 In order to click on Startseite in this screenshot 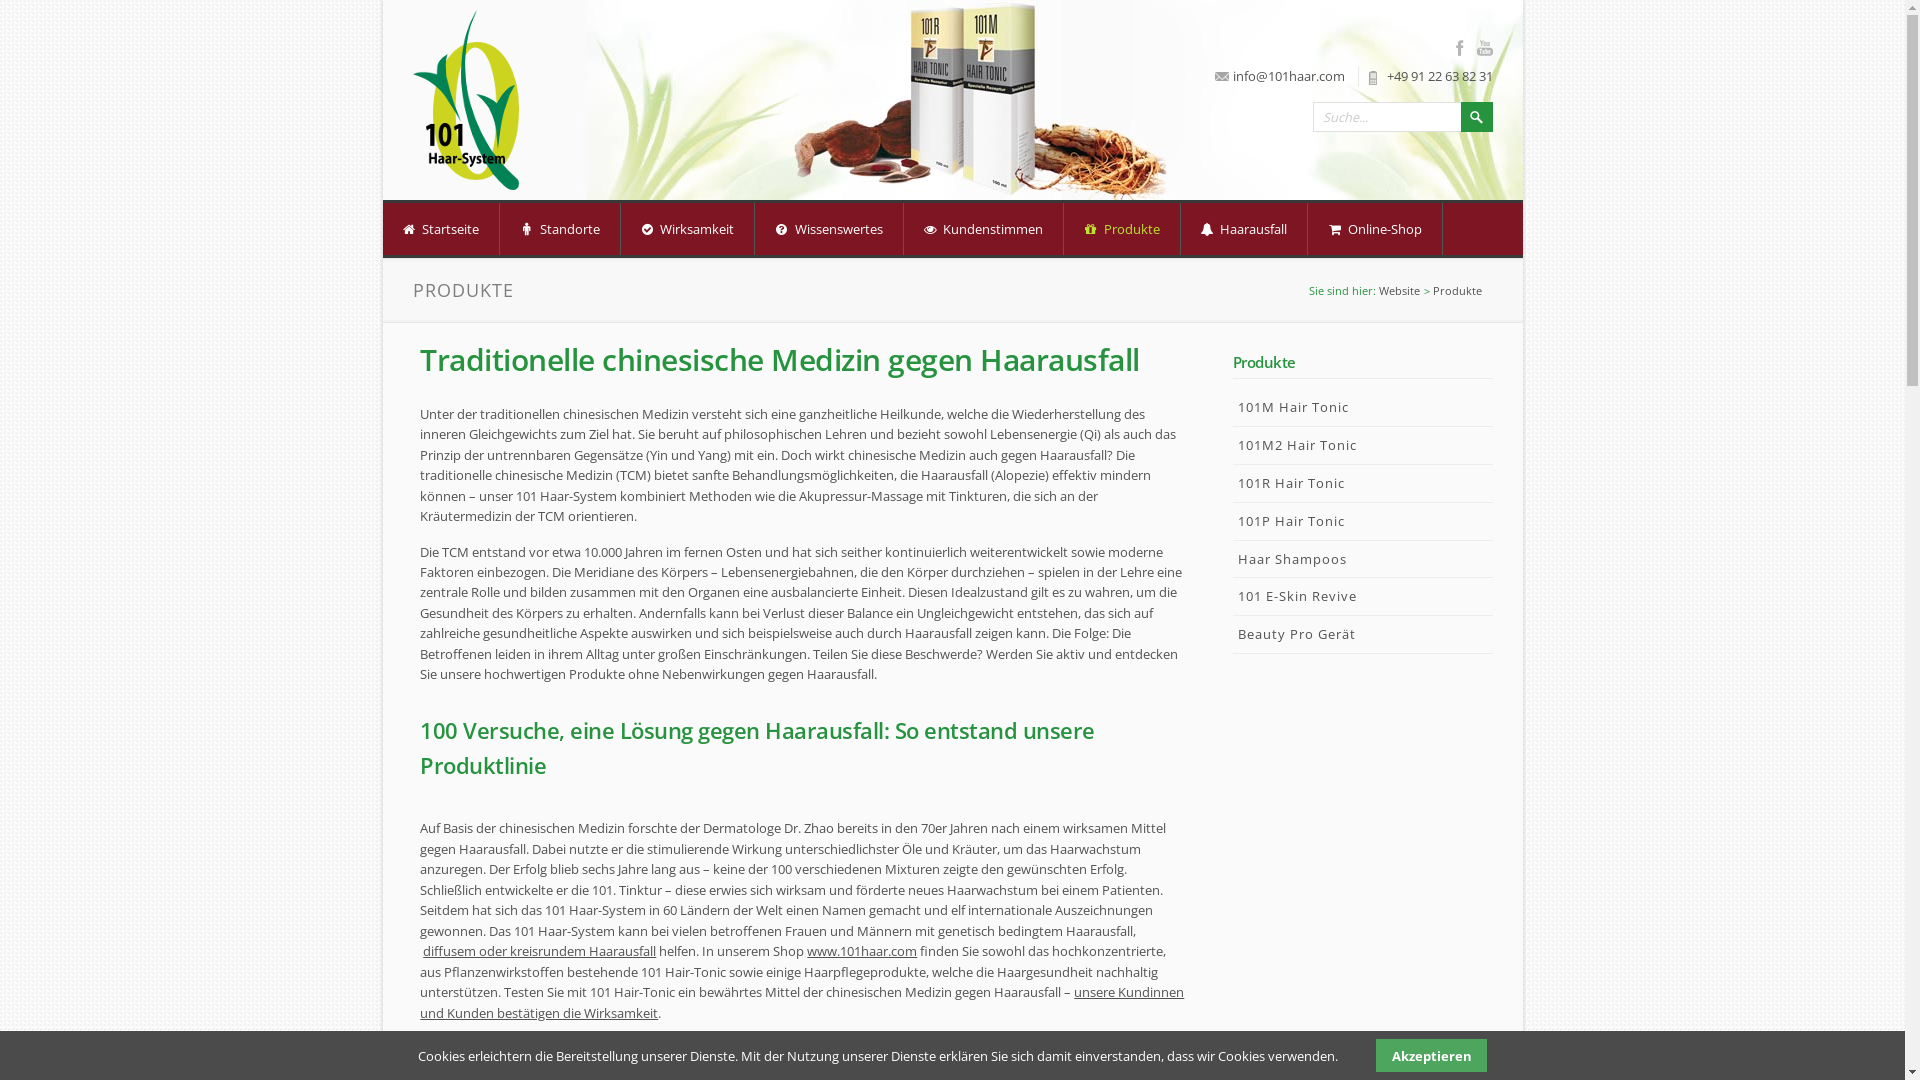, I will do `click(440, 229)`.